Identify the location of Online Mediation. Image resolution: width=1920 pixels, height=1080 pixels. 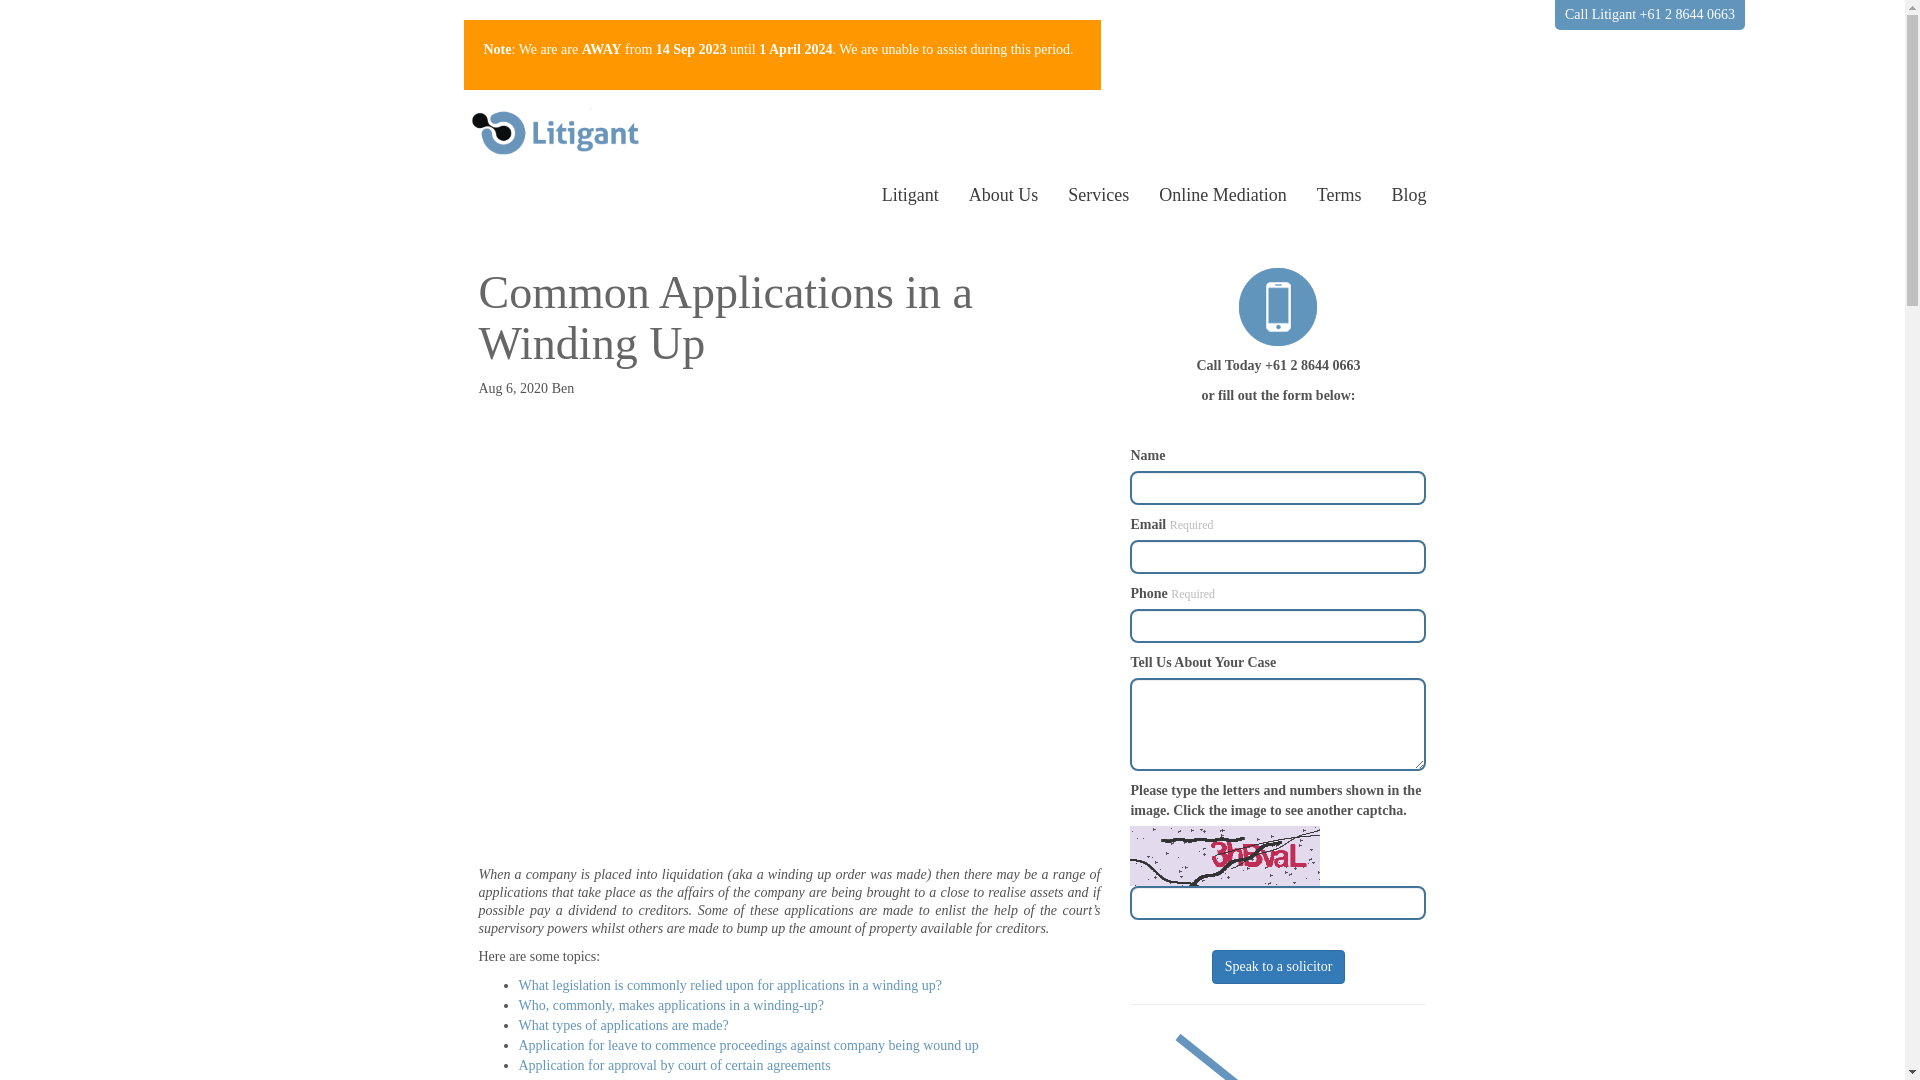
(1222, 195).